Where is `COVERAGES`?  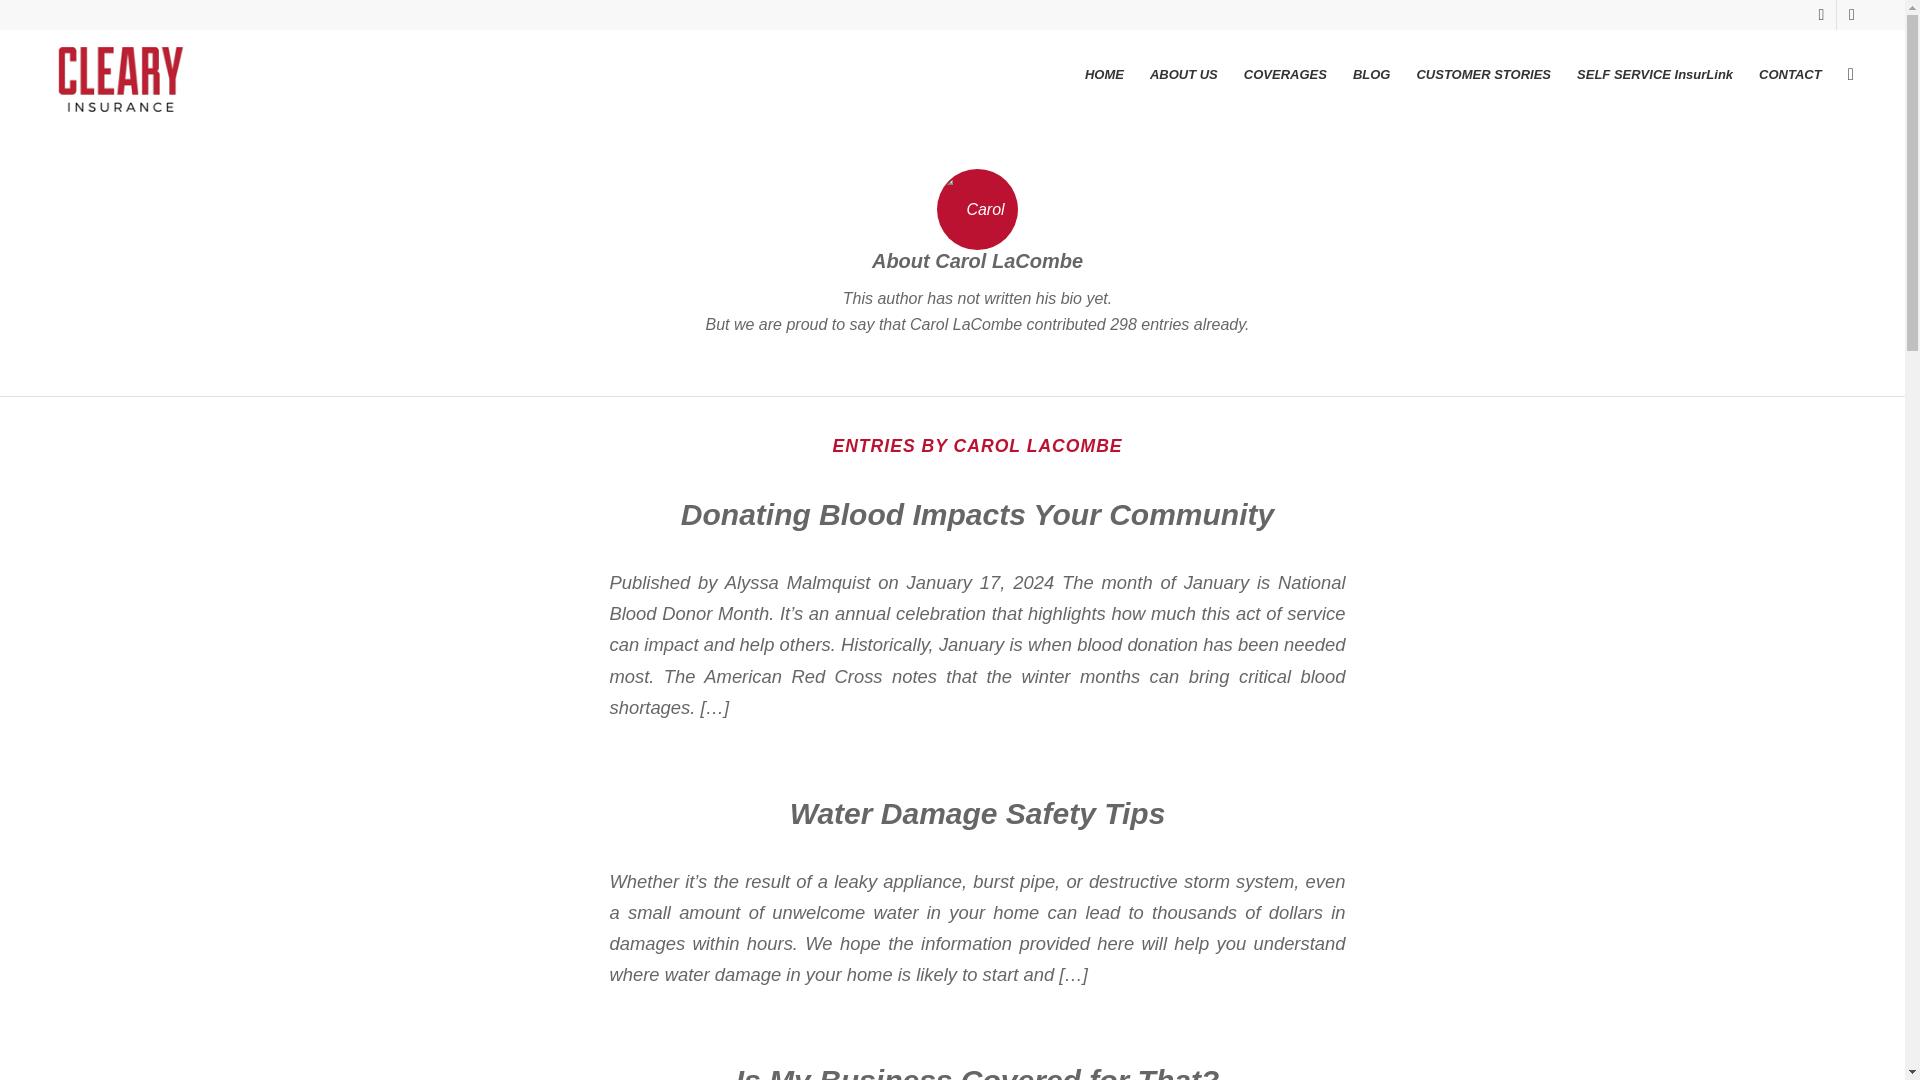
COVERAGES is located at coordinates (1285, 74).